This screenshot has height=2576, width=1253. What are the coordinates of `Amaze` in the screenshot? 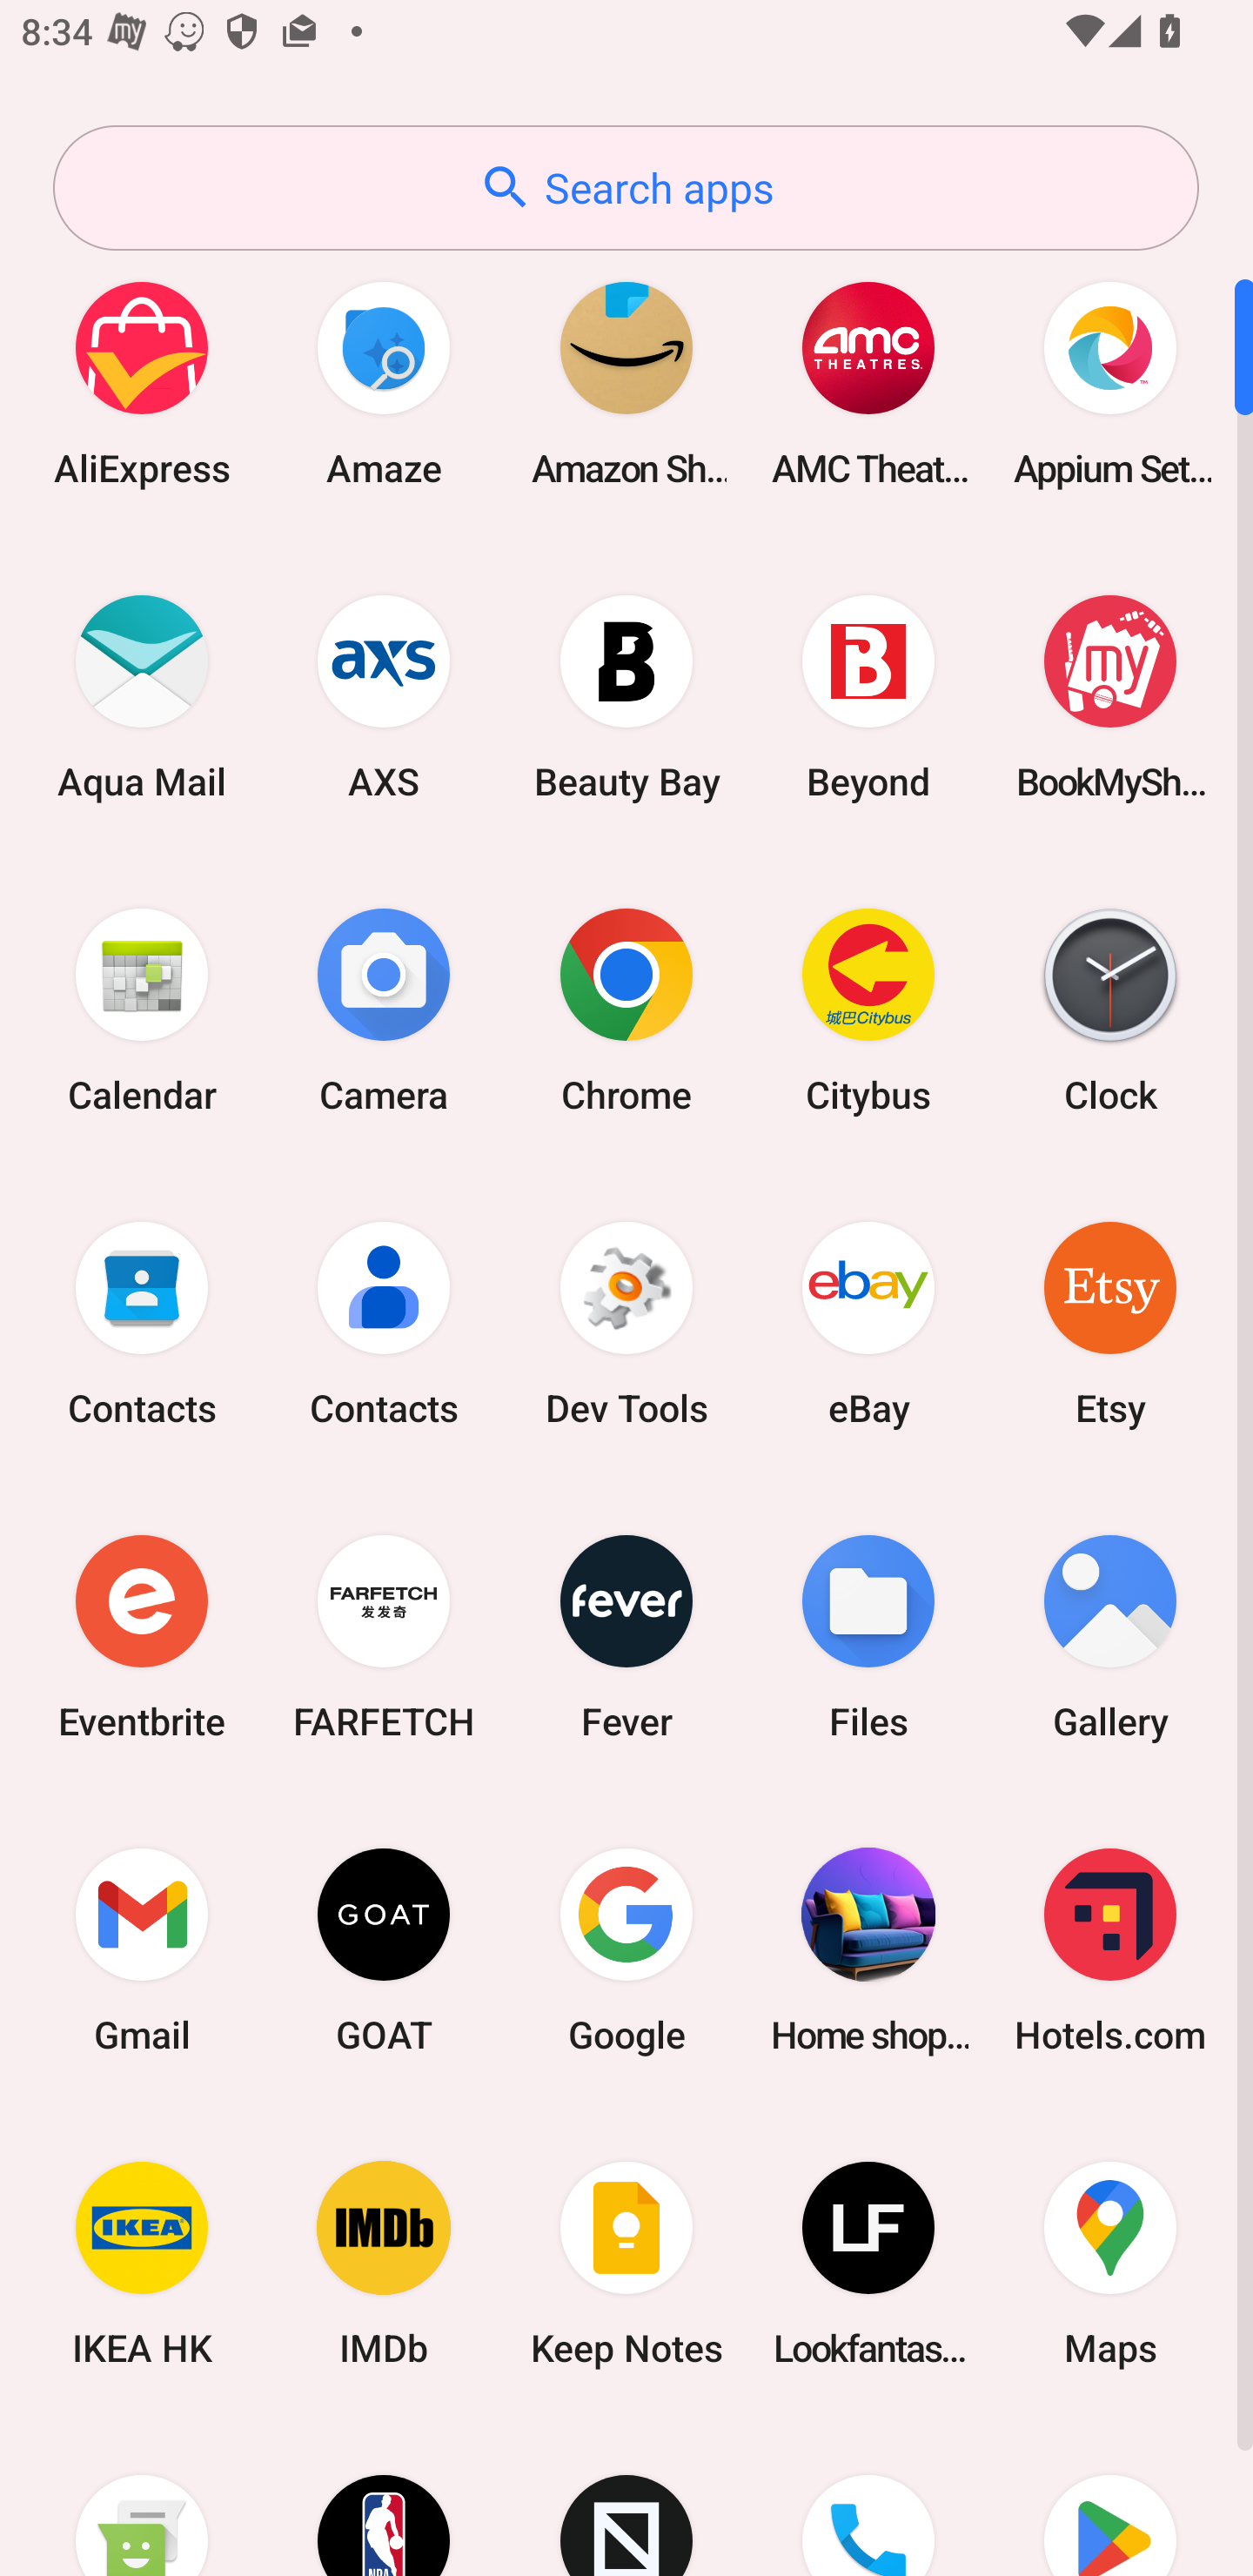 It's located at (384, 383).